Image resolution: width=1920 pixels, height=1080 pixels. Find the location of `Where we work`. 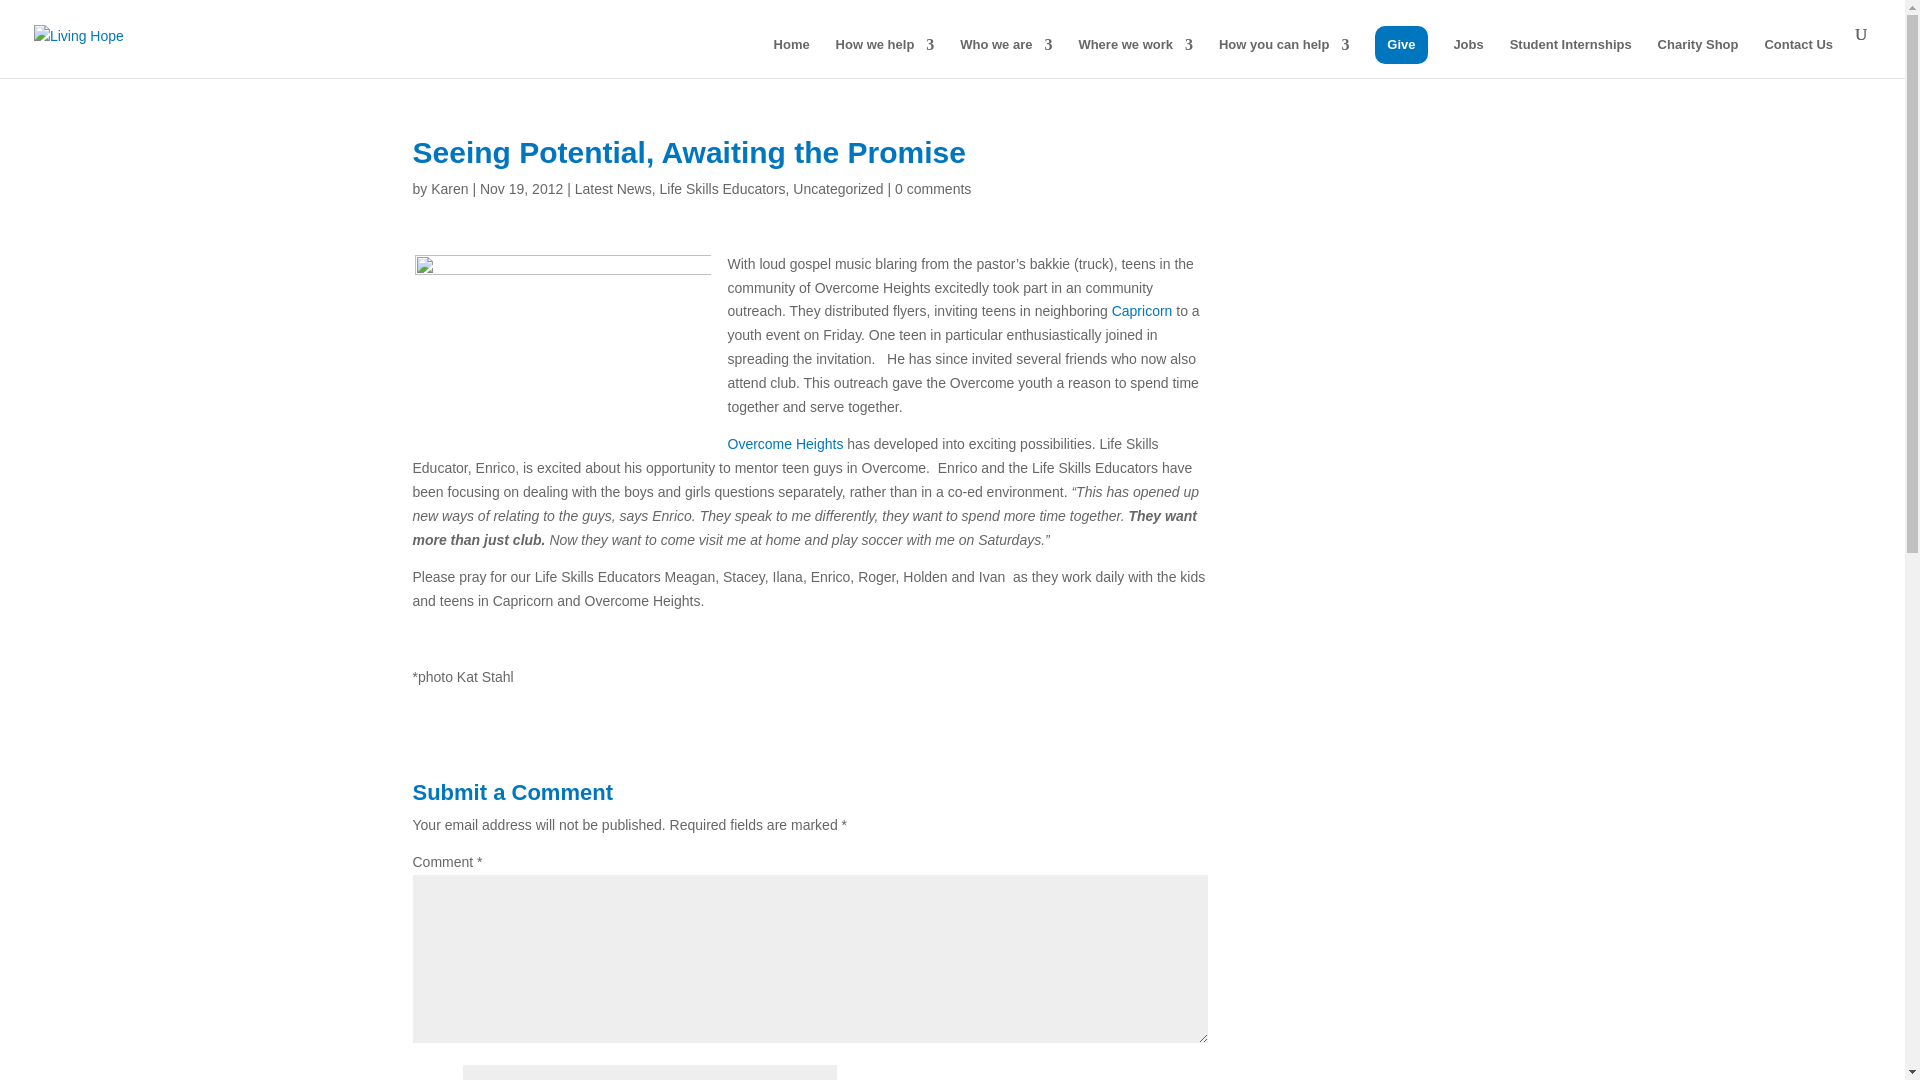

Where we work is located at coordinates (1134, 57).